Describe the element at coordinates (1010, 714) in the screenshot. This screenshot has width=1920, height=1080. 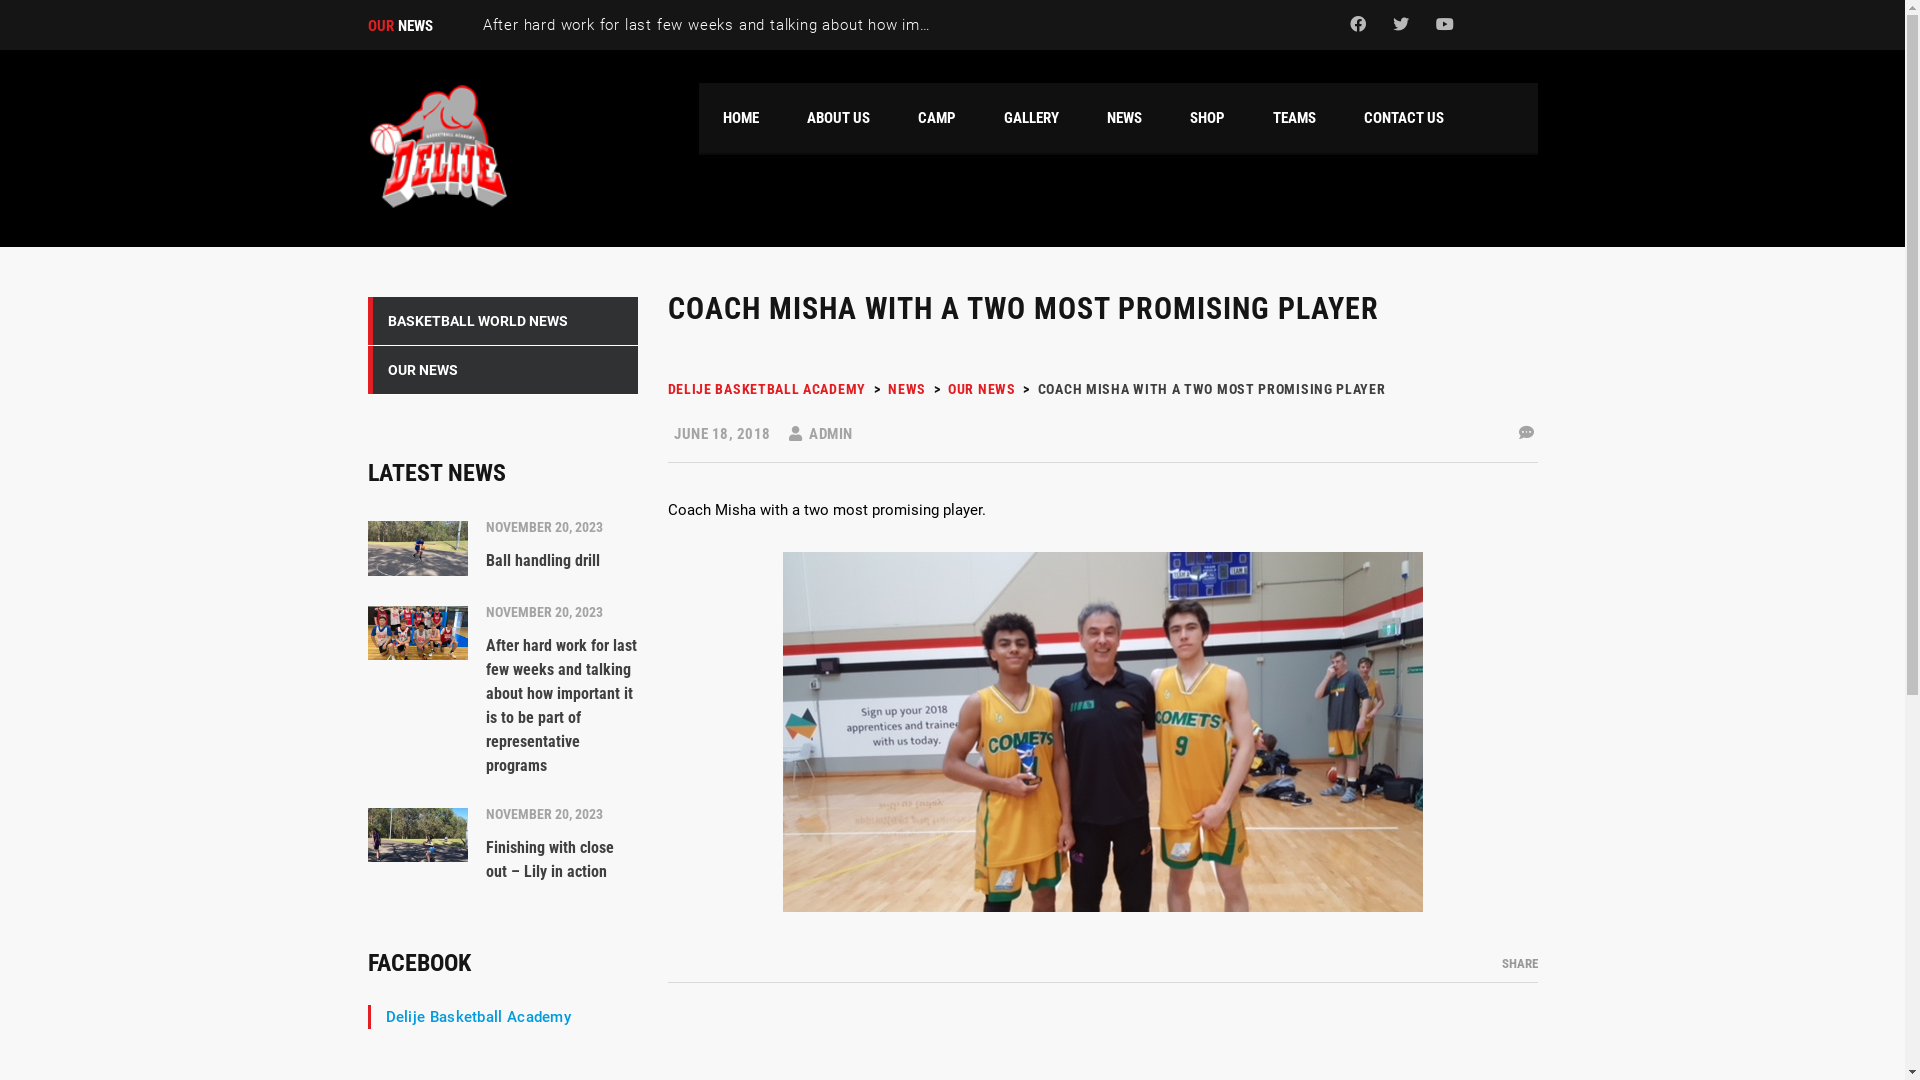
I see `Teams` at that location.